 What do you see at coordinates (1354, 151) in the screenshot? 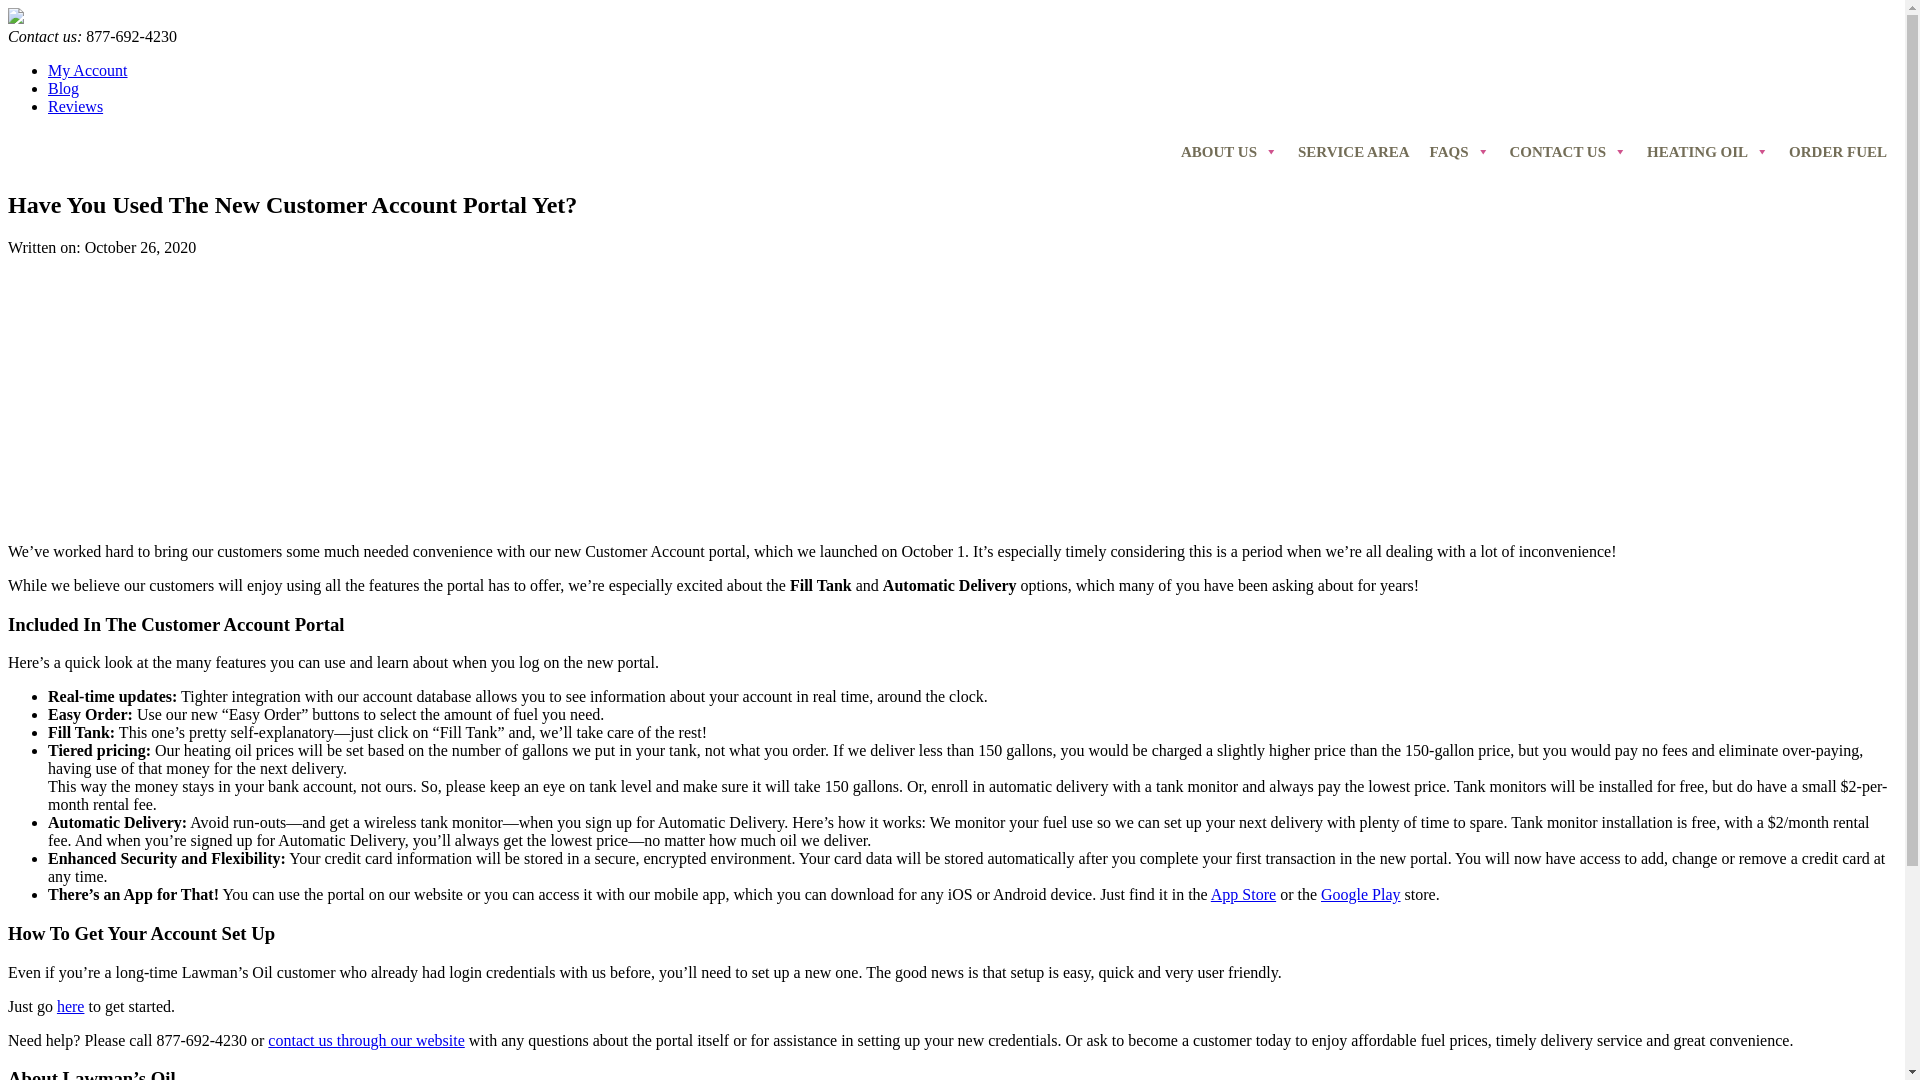
I see `SERVICE AREA` at bounding box center [1354, 151].